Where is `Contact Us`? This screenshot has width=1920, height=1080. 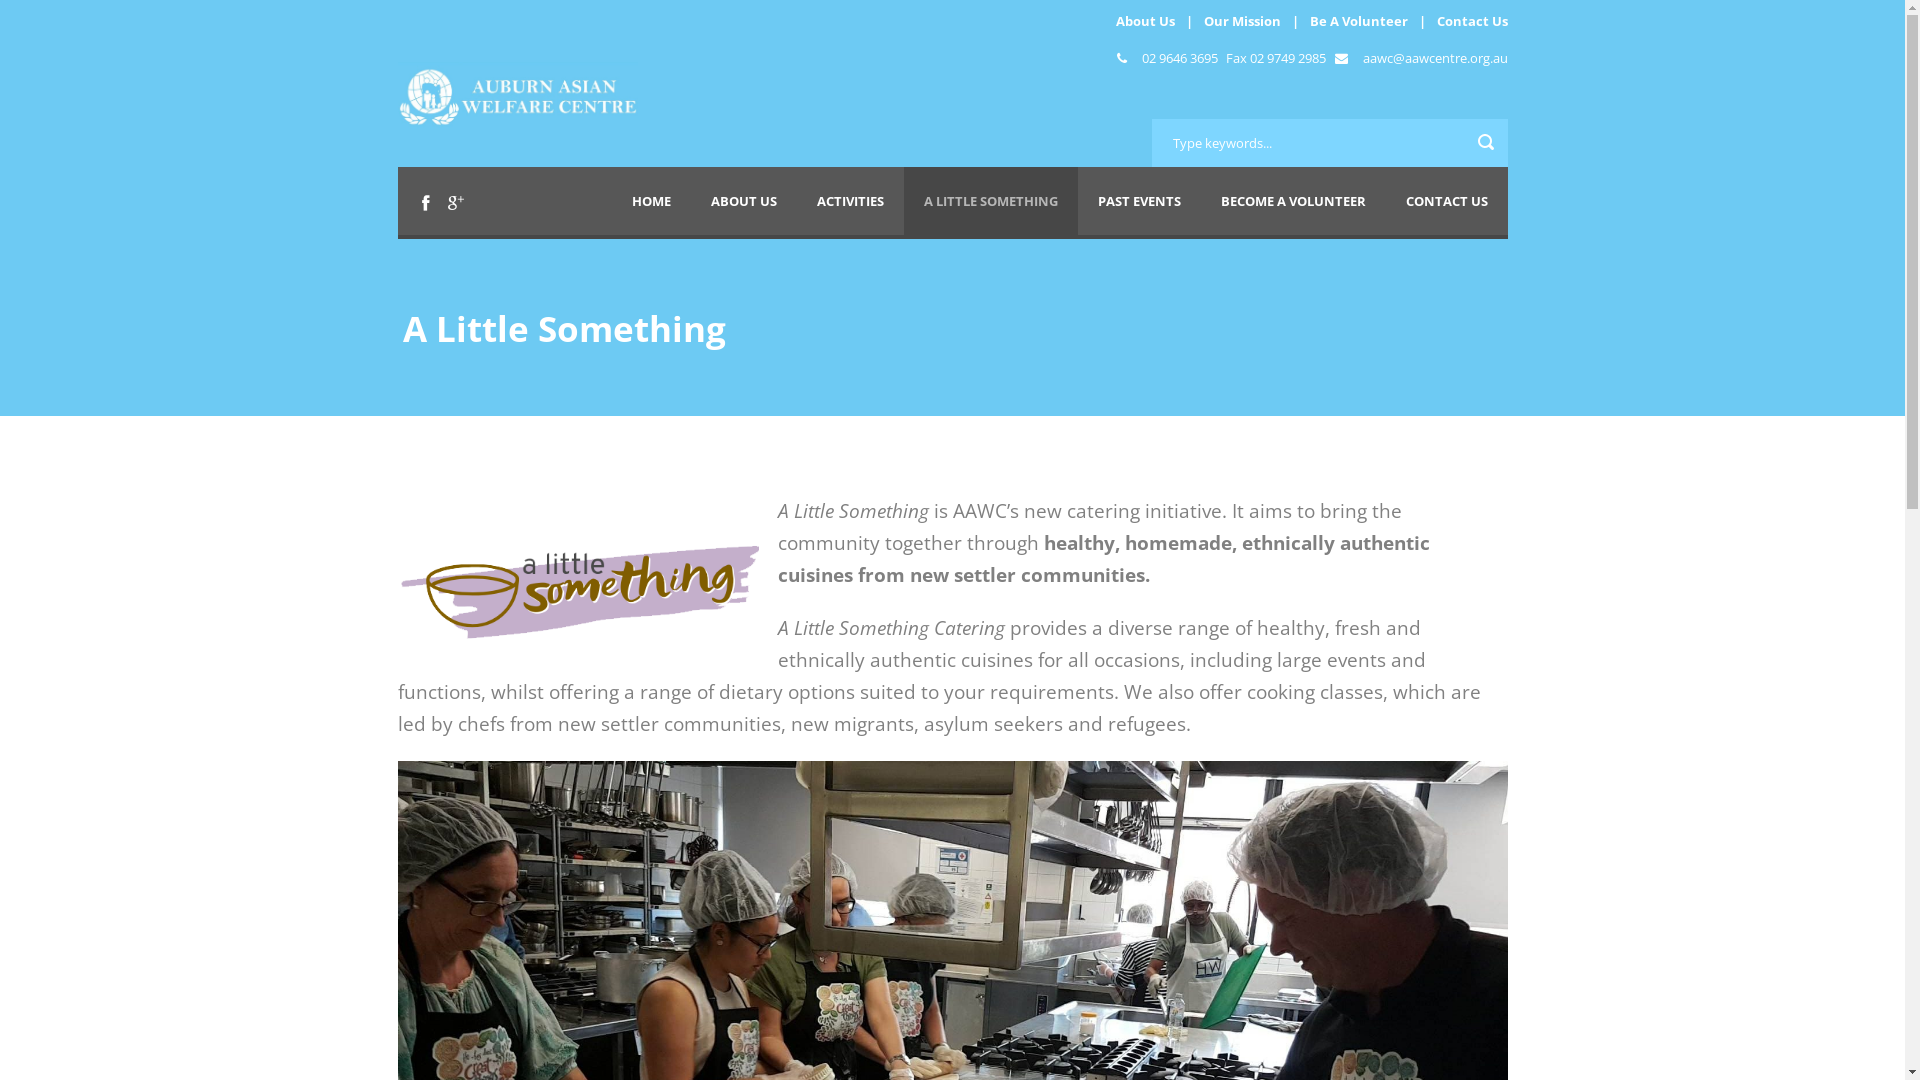
Contact Us is located at coordinates (1472, 21).